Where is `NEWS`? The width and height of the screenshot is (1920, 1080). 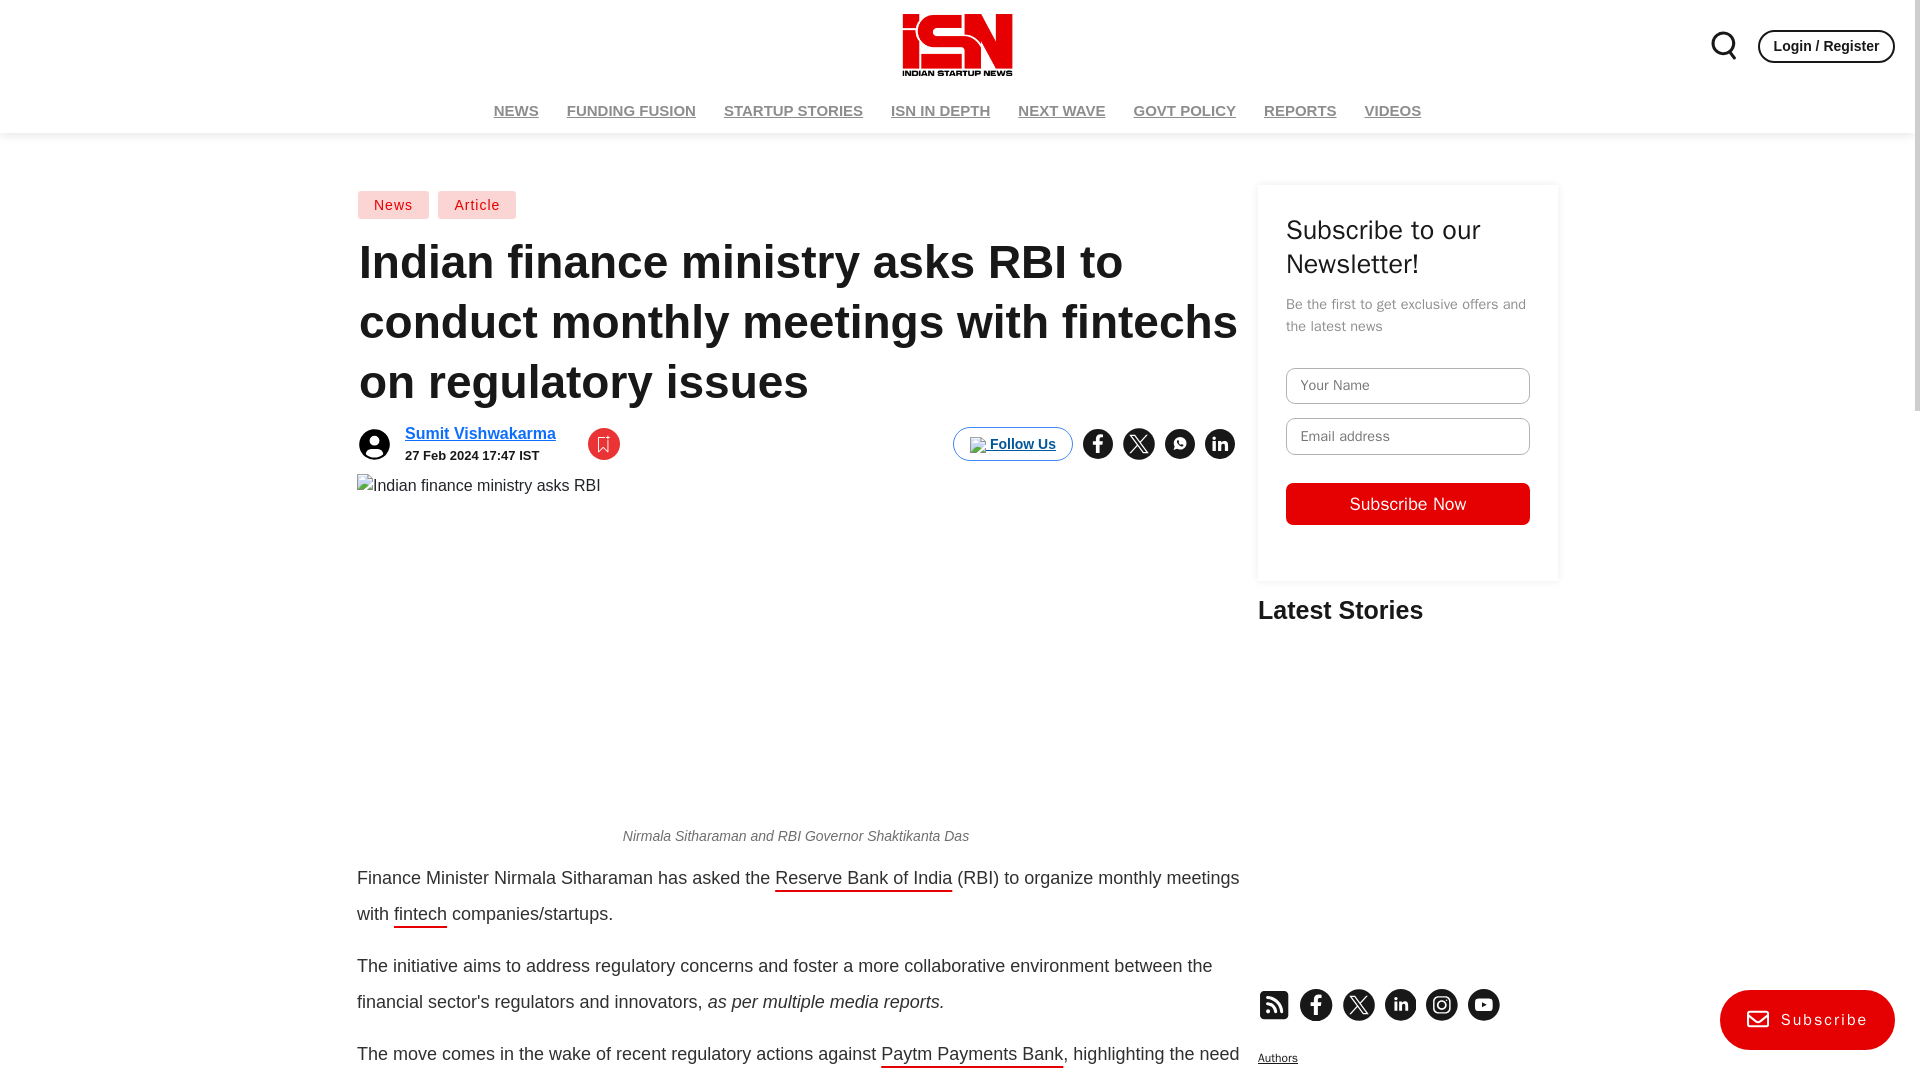 NEWS is located at coordinates (516, 110).